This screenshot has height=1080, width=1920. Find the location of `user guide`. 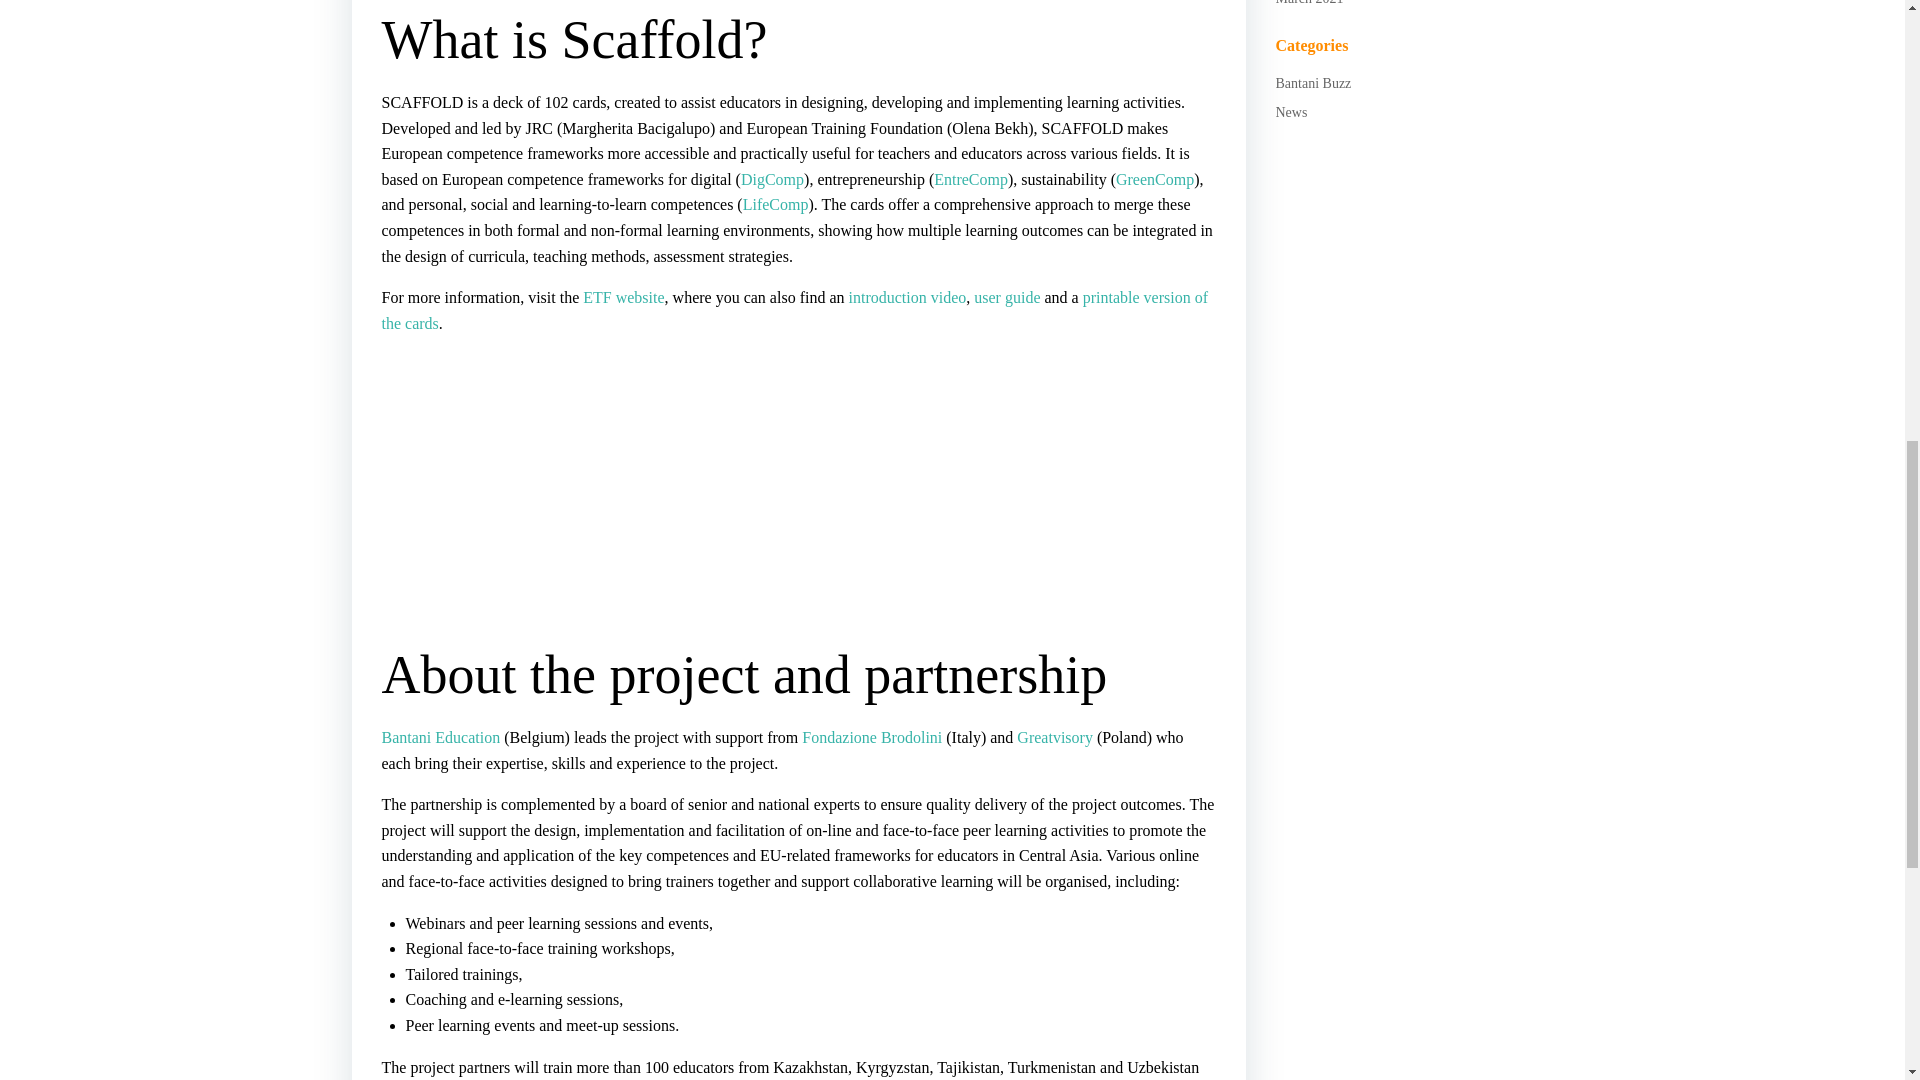

user guide is located at coordinates (1006, 297).